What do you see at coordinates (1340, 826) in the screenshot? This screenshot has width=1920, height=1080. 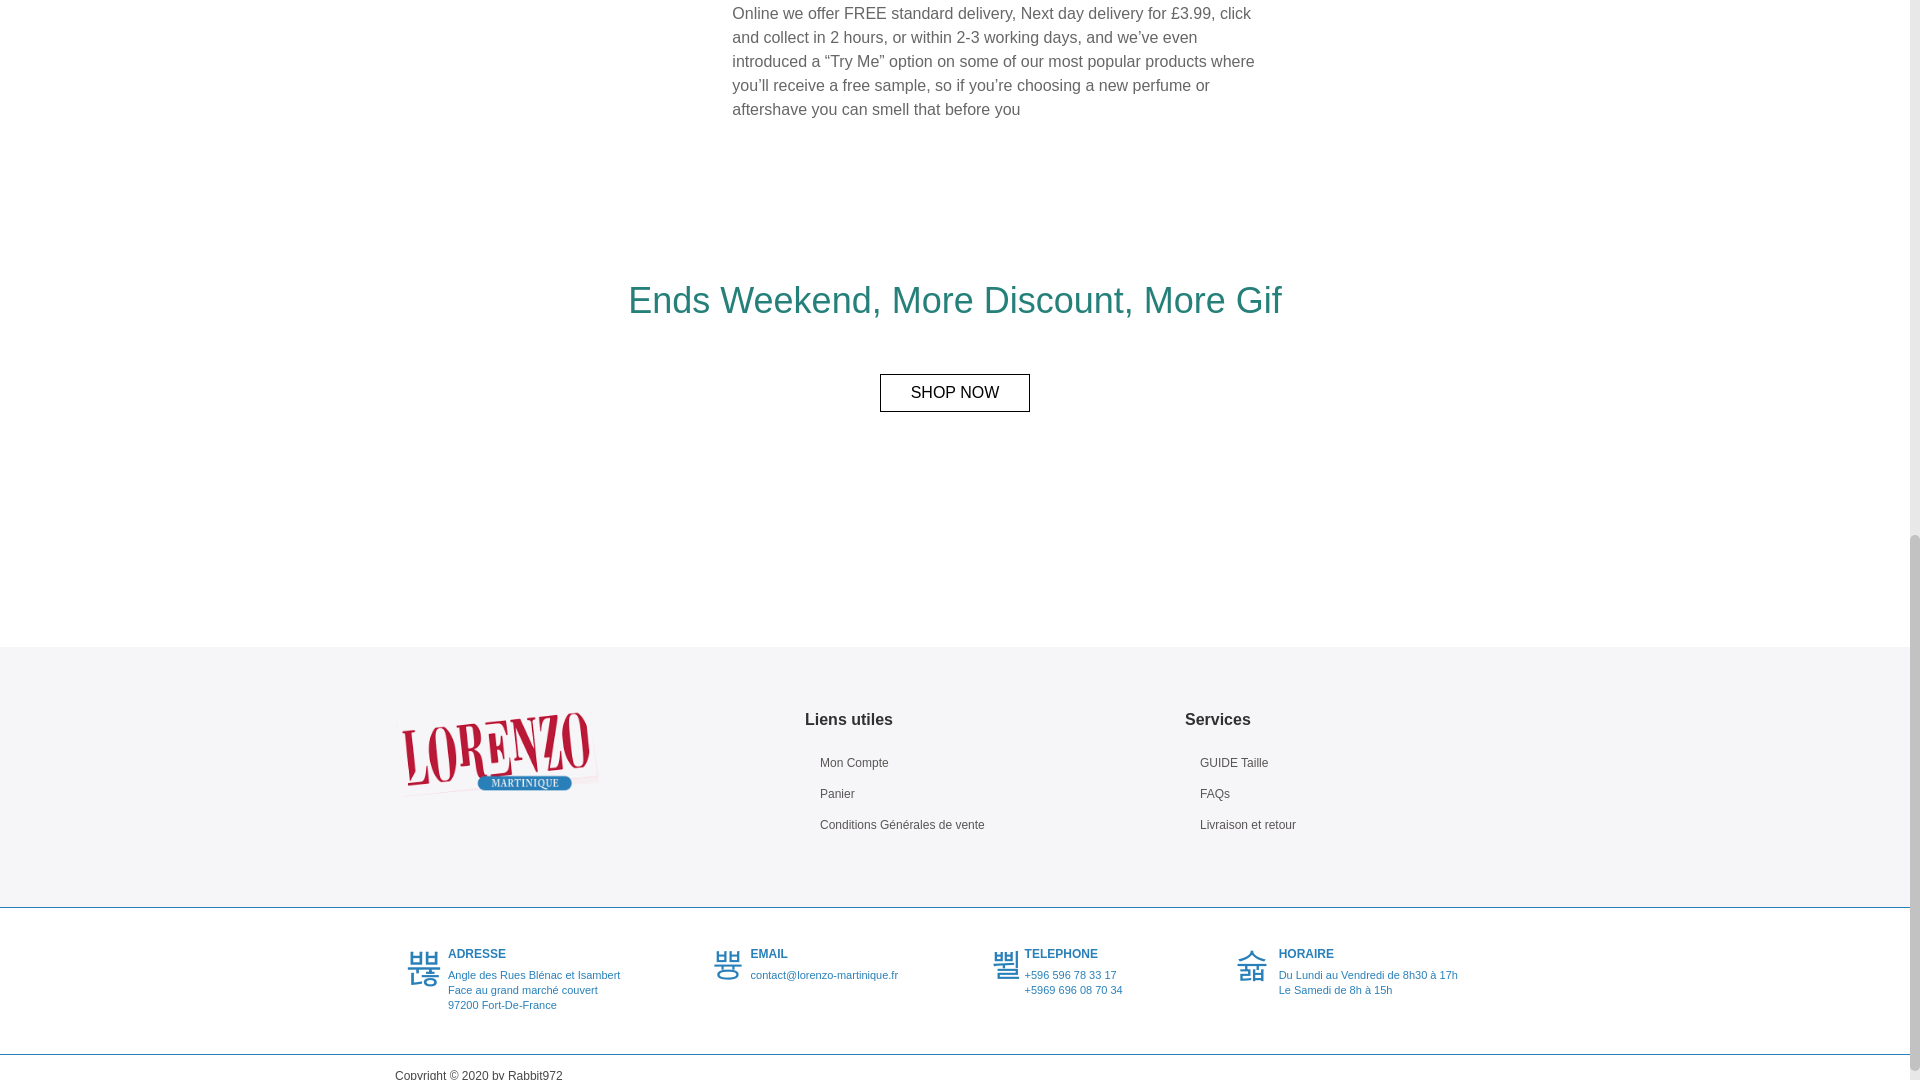 I see `Livraison et retour` at bounding box center [1340, 826].